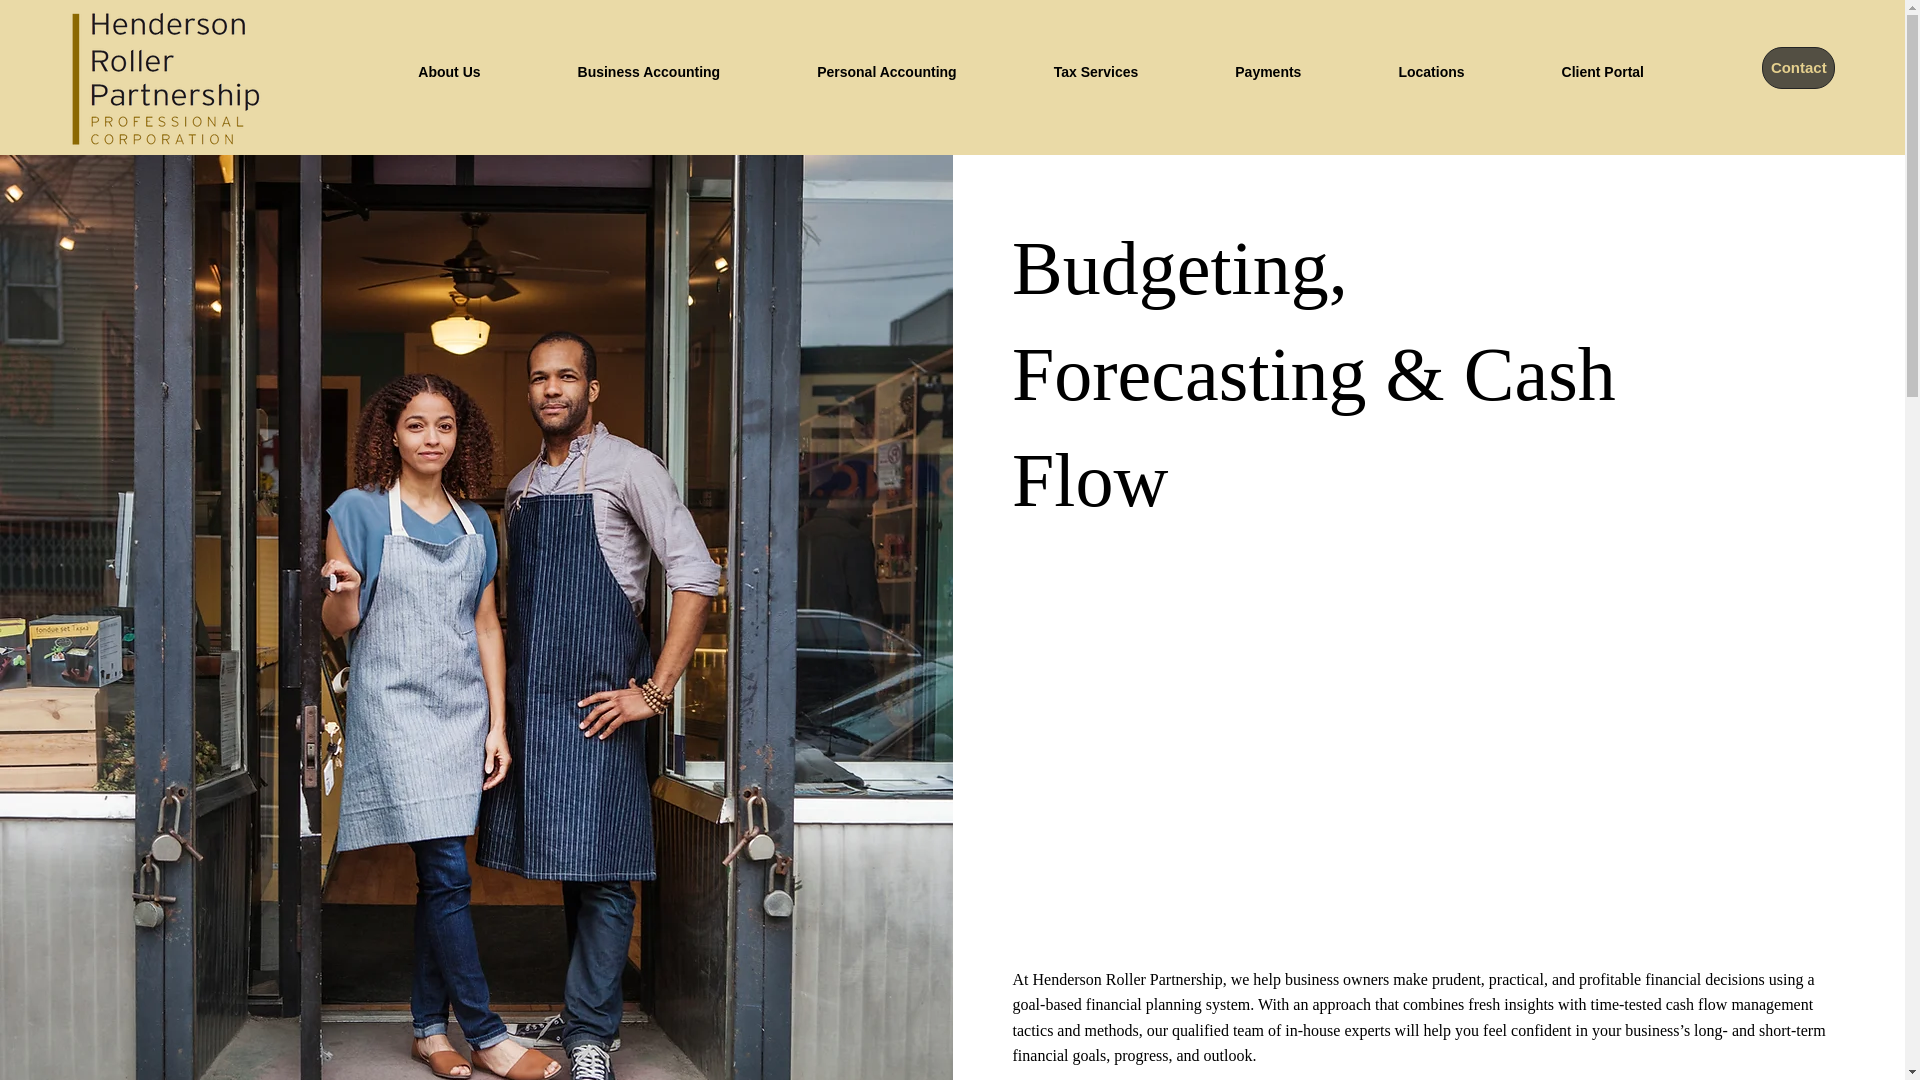 This screenshot has height=1080, width=1920. Describe the element at coordinates (1798, 67) in the screenshot. I see `Contact` at that location.